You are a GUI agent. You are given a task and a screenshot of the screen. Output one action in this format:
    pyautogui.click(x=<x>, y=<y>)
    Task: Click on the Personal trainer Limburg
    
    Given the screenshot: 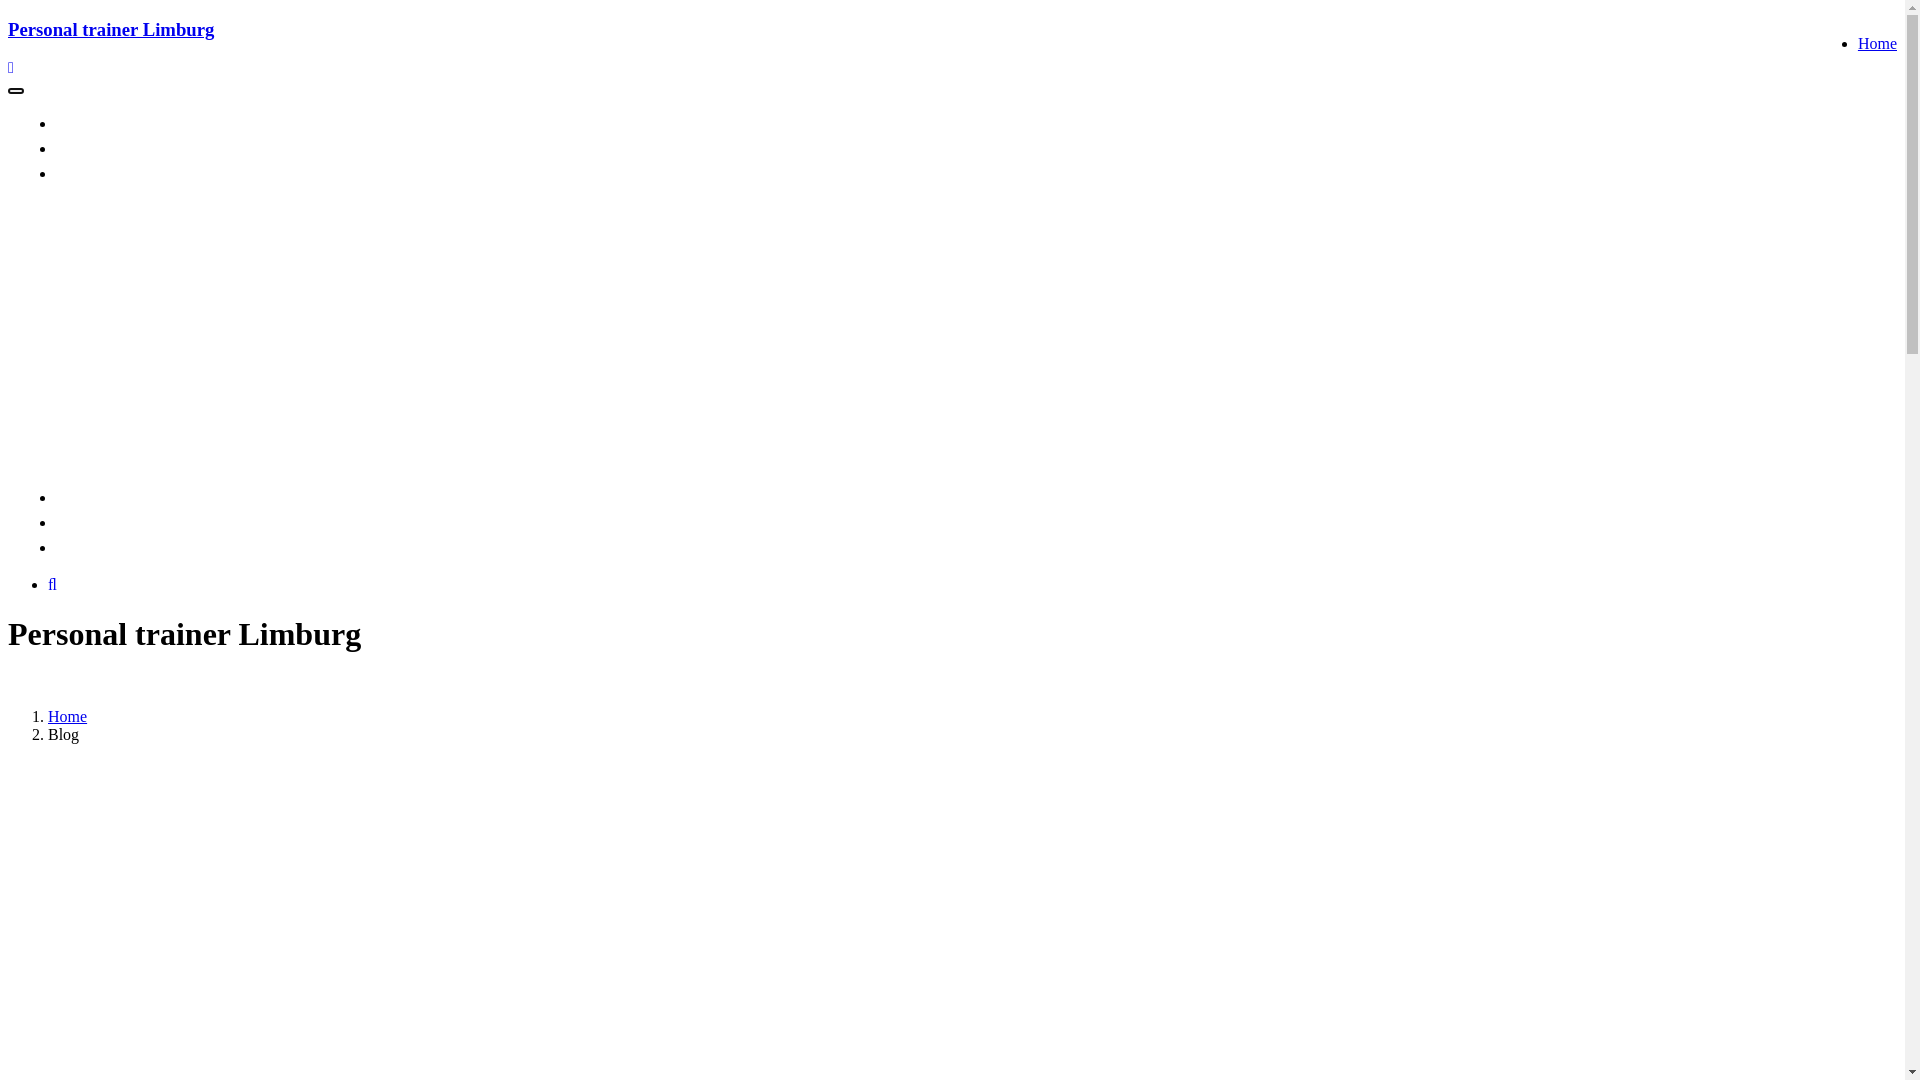 What is the action you would take?
    pyautogui.click(x=111, y=30)
    